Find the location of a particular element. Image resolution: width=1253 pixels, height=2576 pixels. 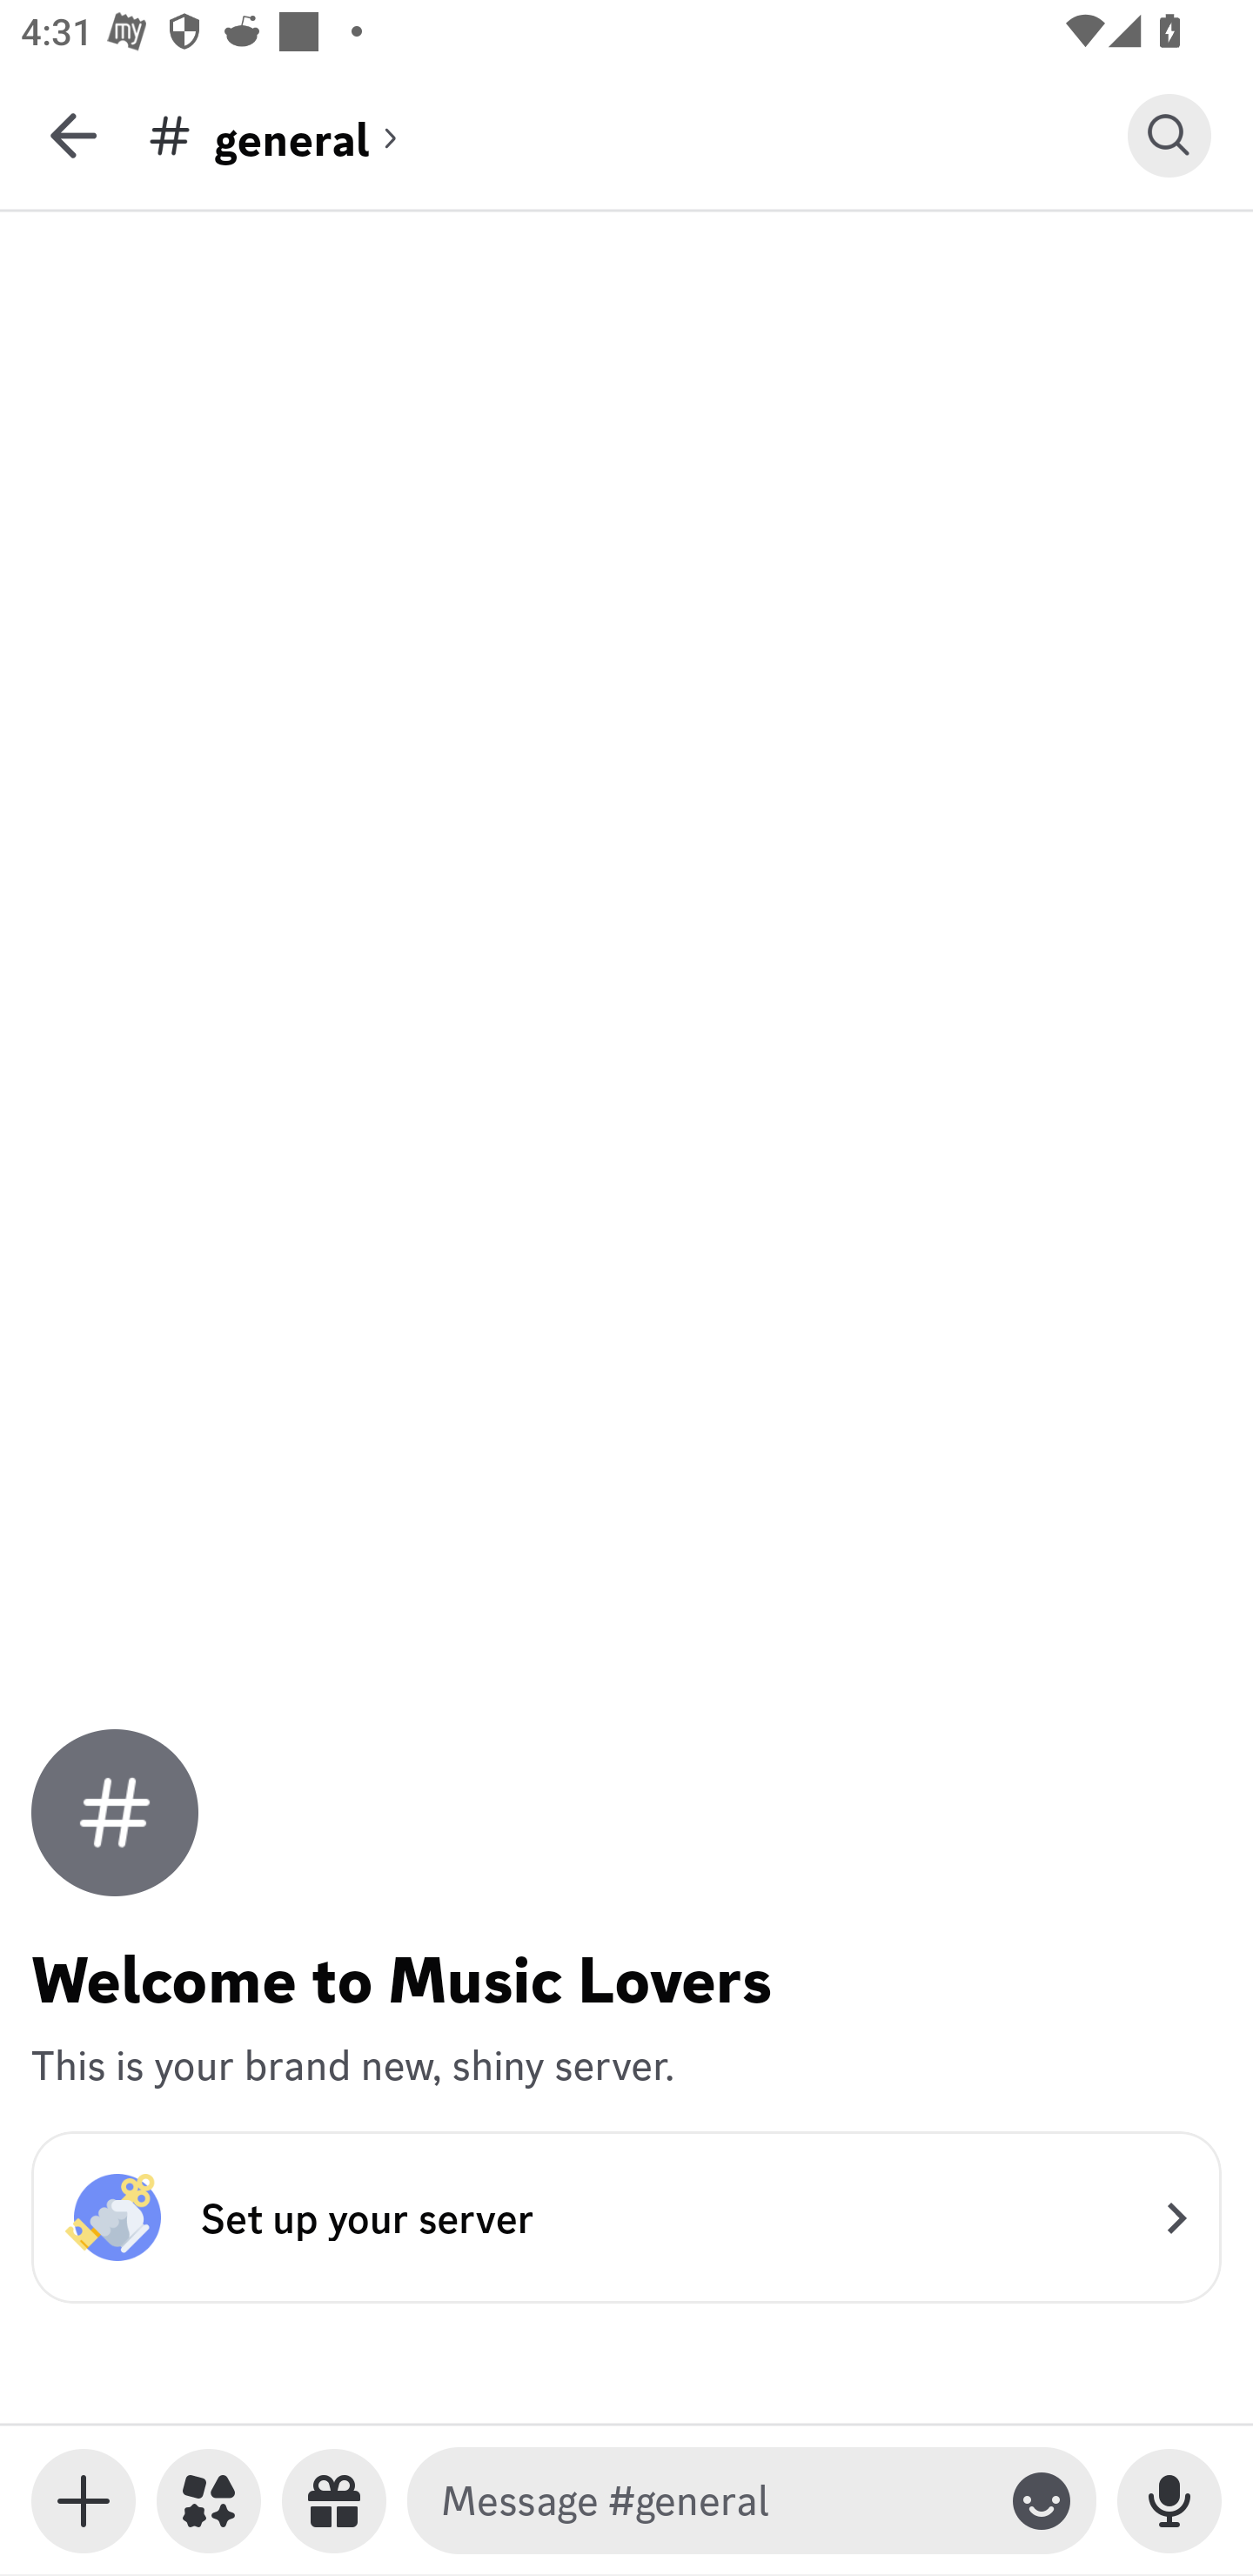

Set up your server is located at coordinates (626, 2216).